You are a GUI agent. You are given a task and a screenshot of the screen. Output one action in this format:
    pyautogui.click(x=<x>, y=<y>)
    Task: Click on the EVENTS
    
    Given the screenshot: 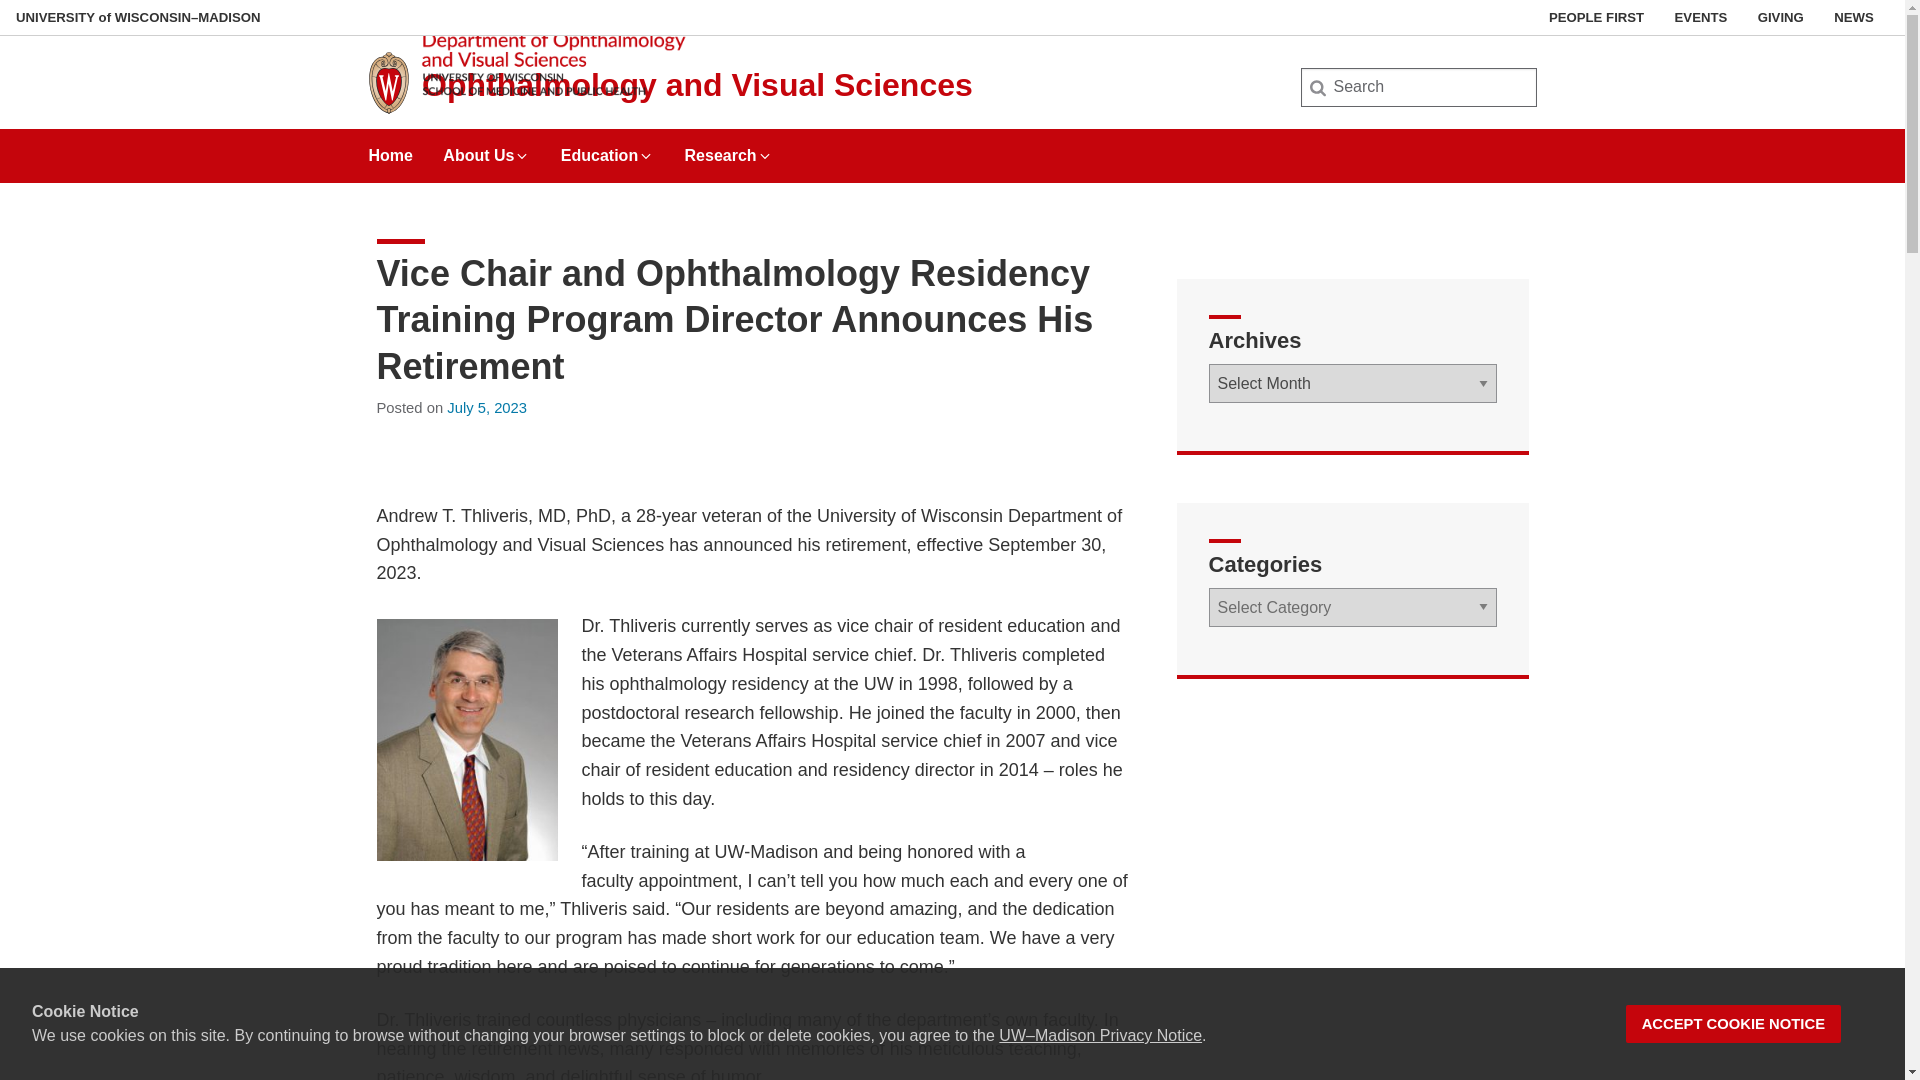 What is the action you would take?
    pyautogui.click(x=1701, y=17)
    